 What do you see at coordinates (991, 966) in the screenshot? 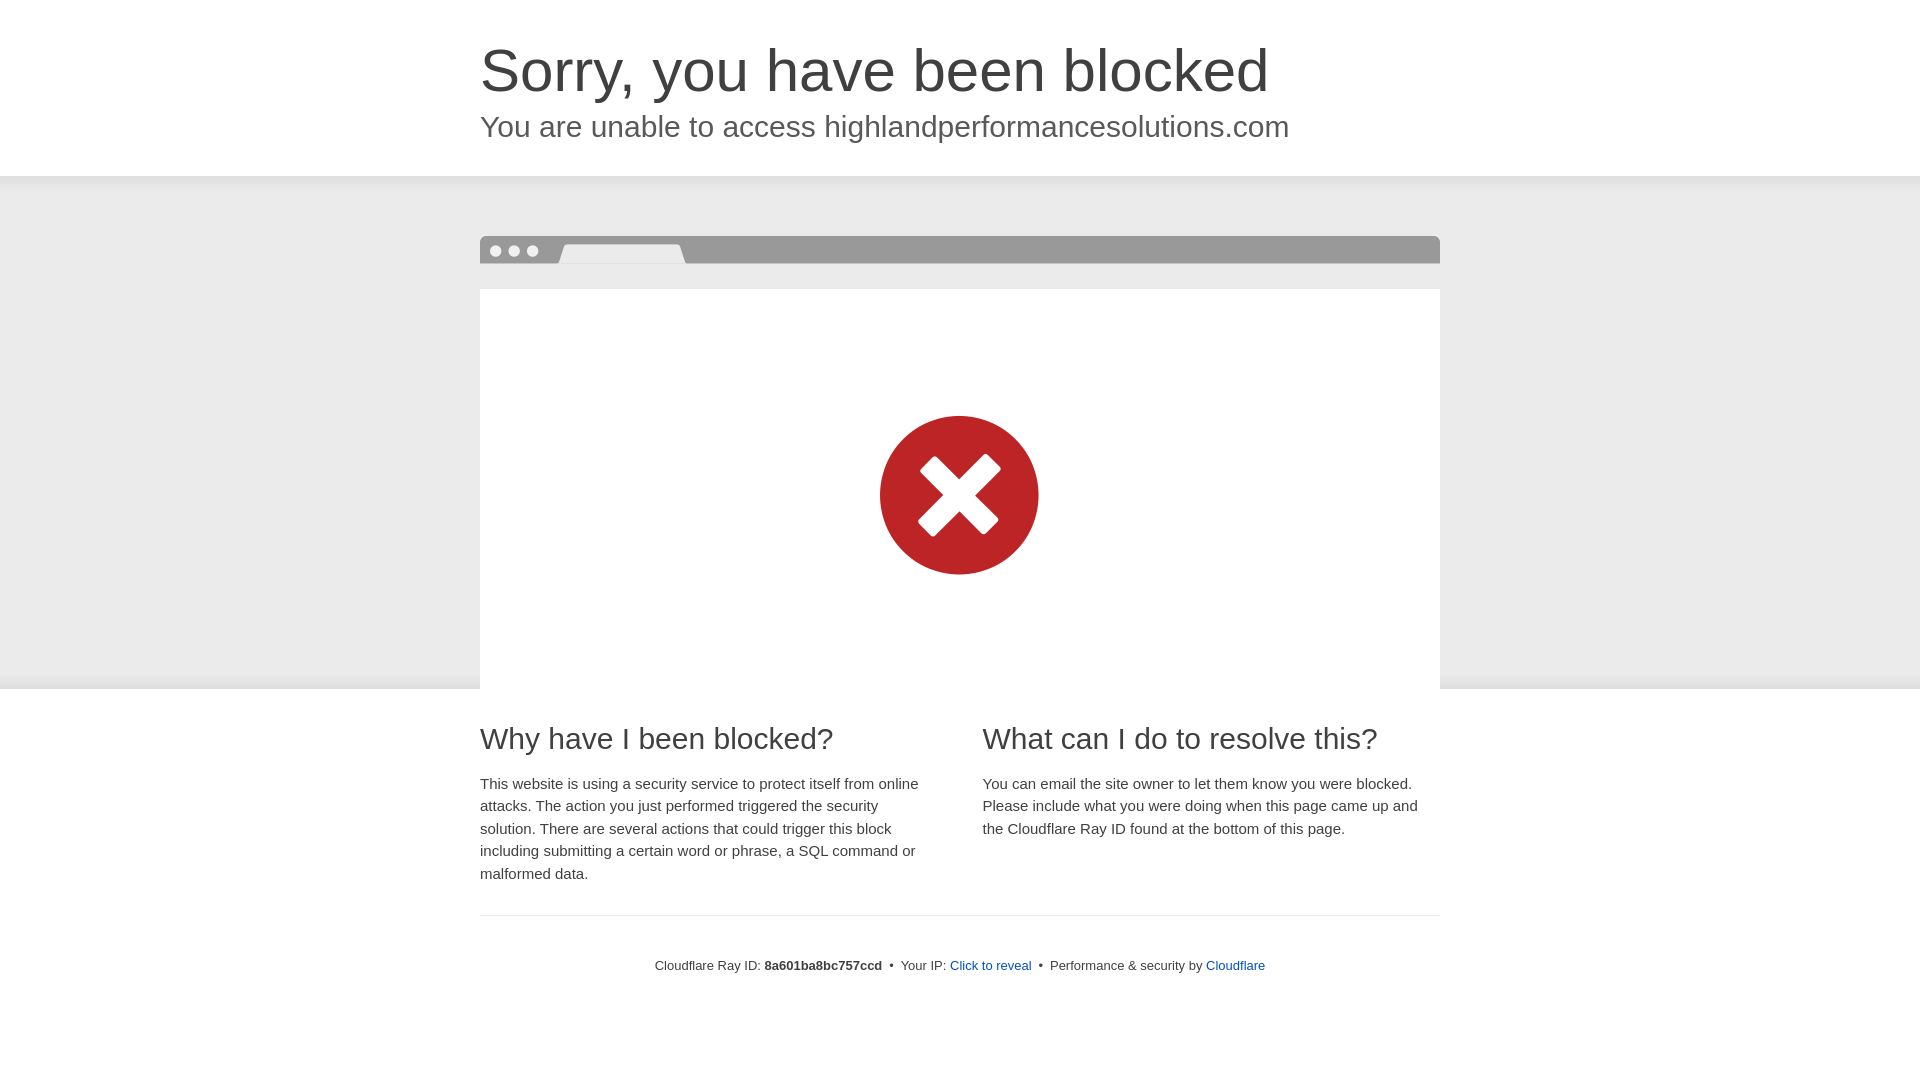
I see `Click to reveal` at bounding box center [991, 966].